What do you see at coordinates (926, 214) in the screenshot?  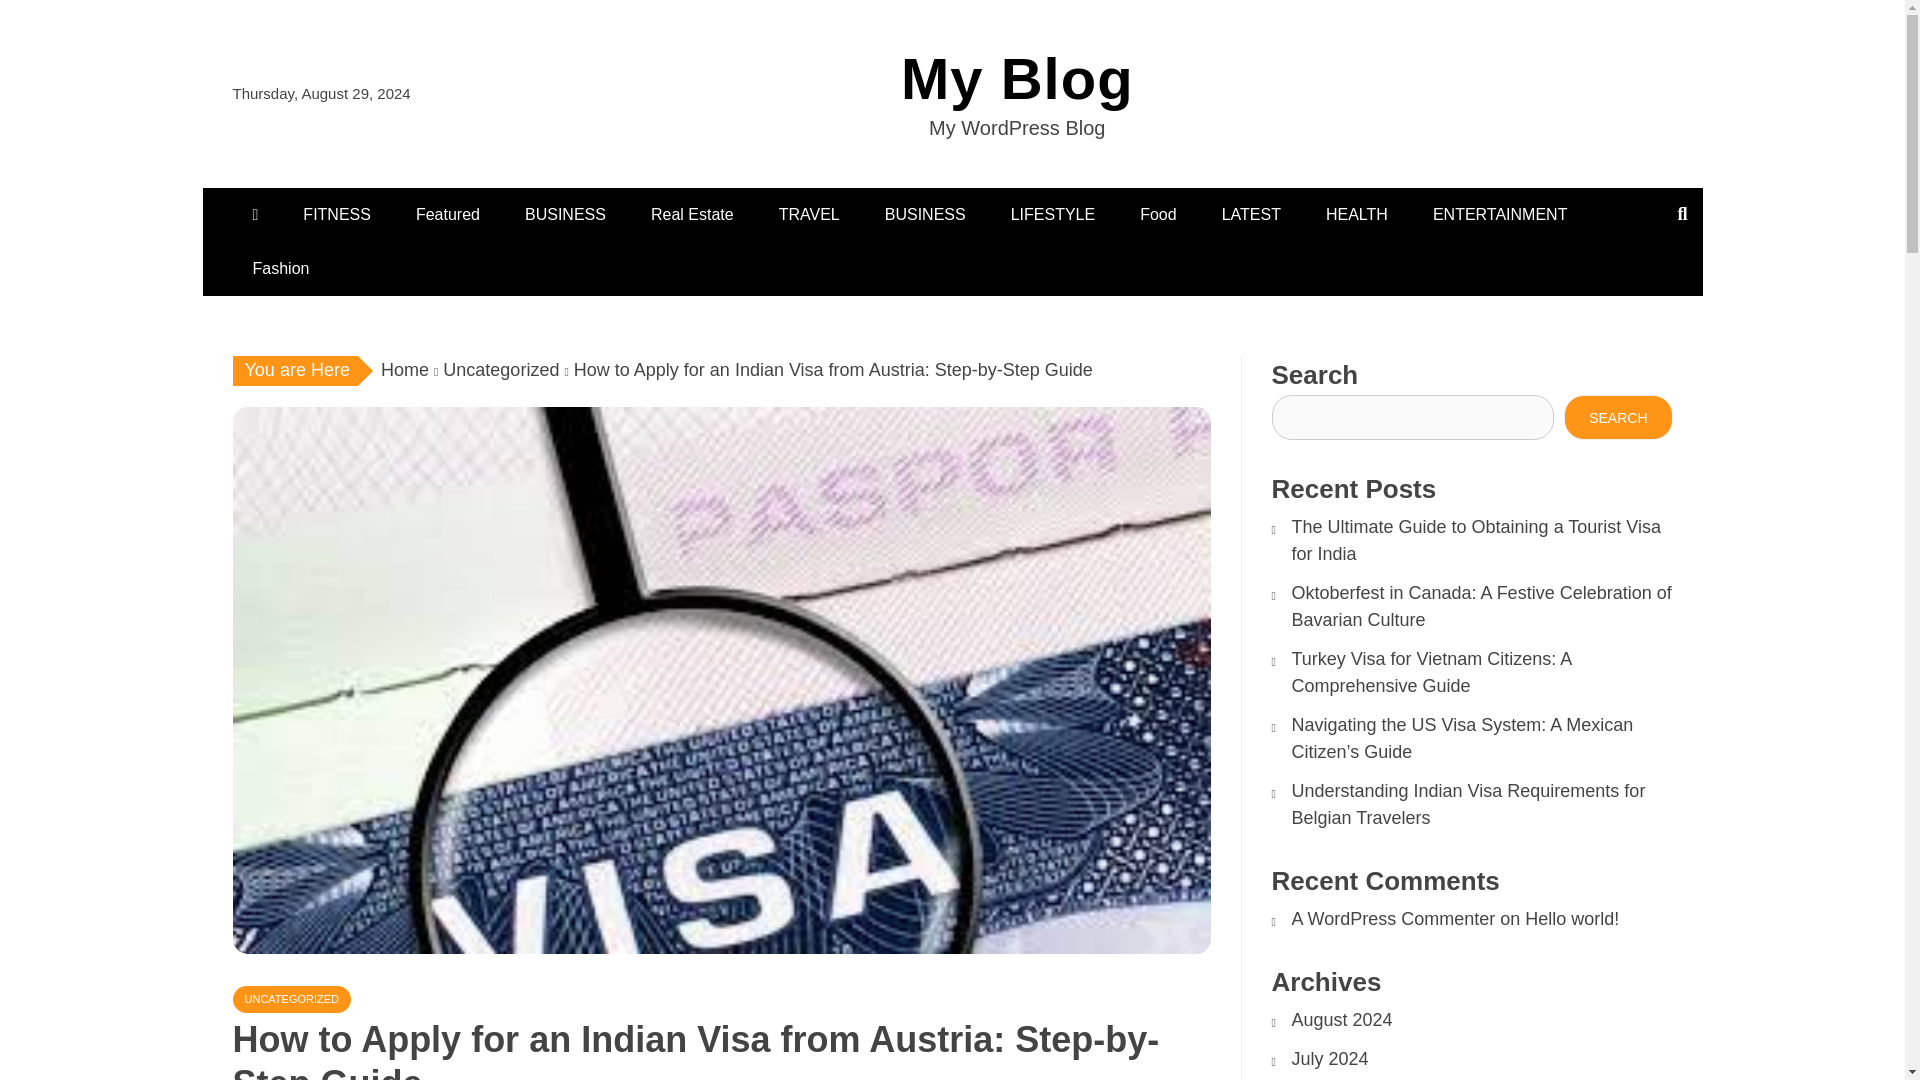 I see `BUSINESS` at bounding box center [926, 214].